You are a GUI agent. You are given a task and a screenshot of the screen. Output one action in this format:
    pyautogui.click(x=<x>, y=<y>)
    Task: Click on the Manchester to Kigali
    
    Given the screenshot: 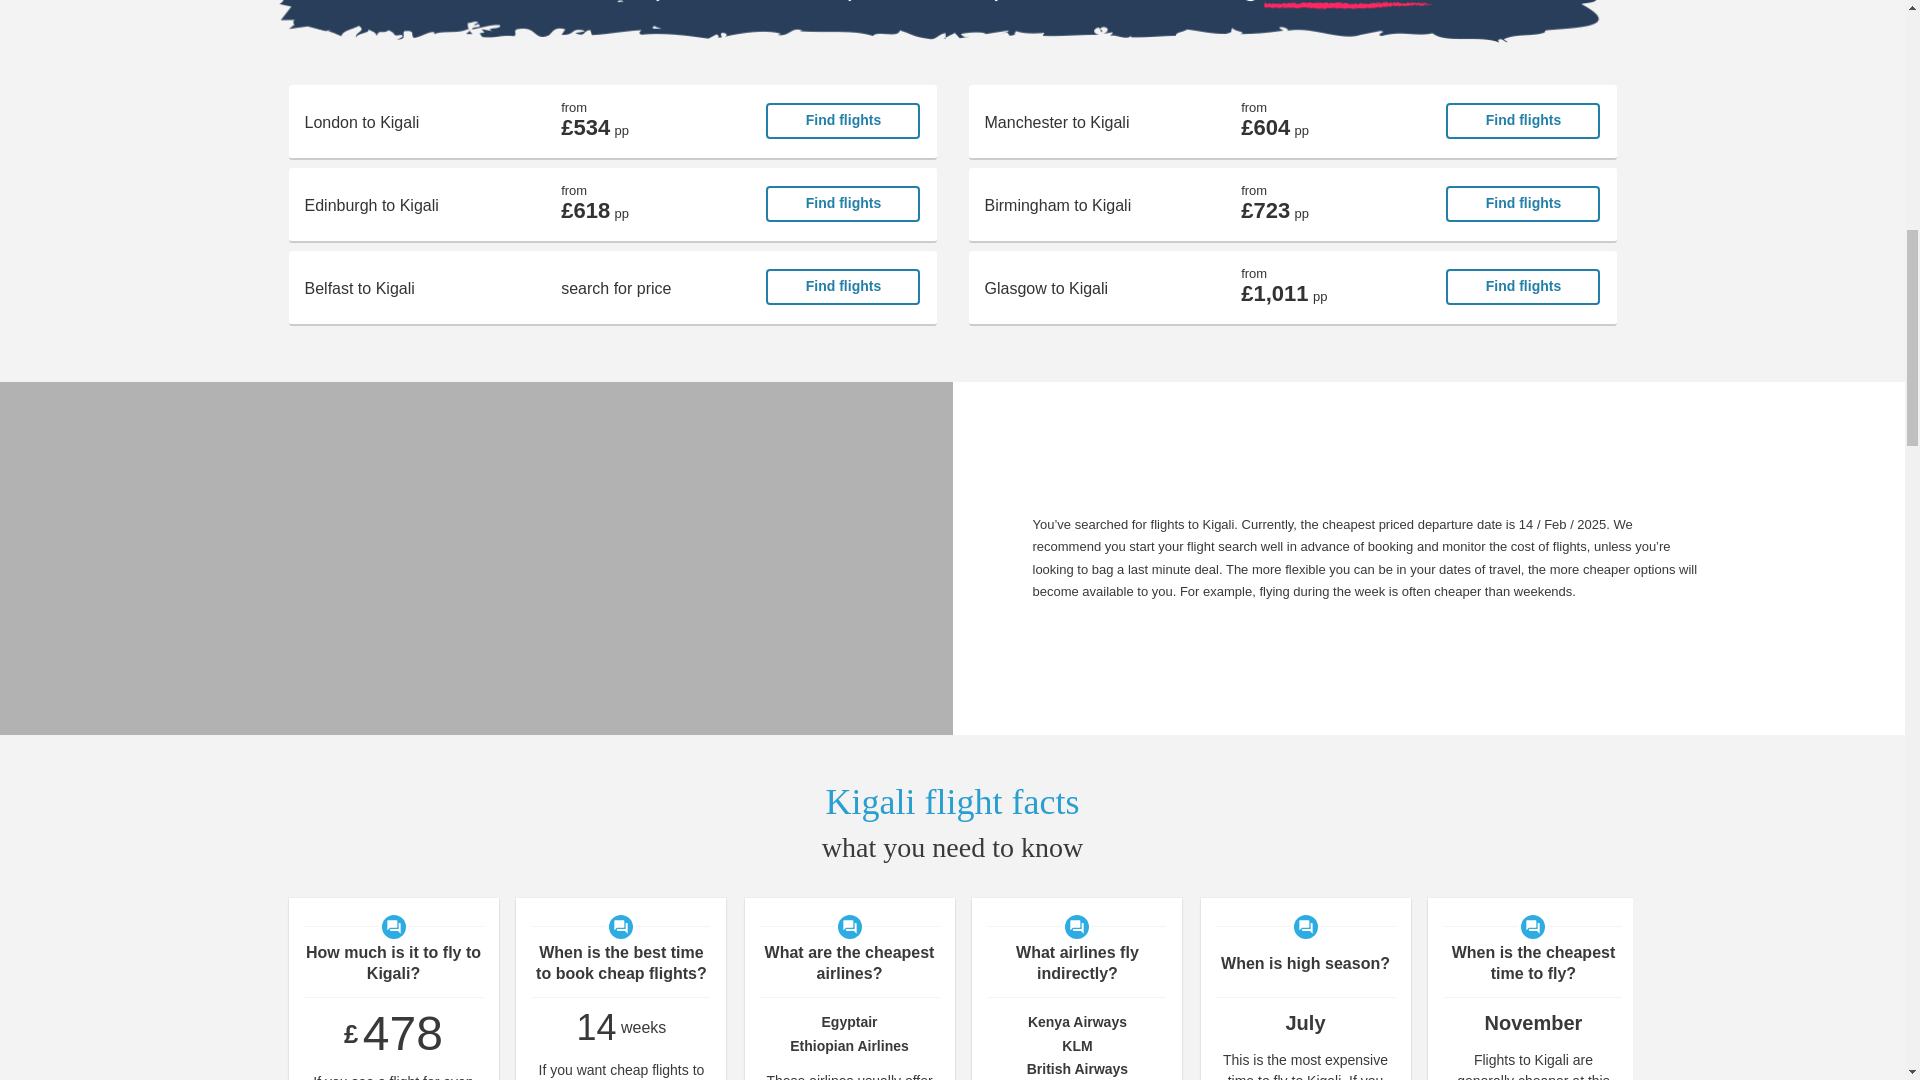 What is the action you would take?
    pyautogui.click(x=1292, y=121)
    